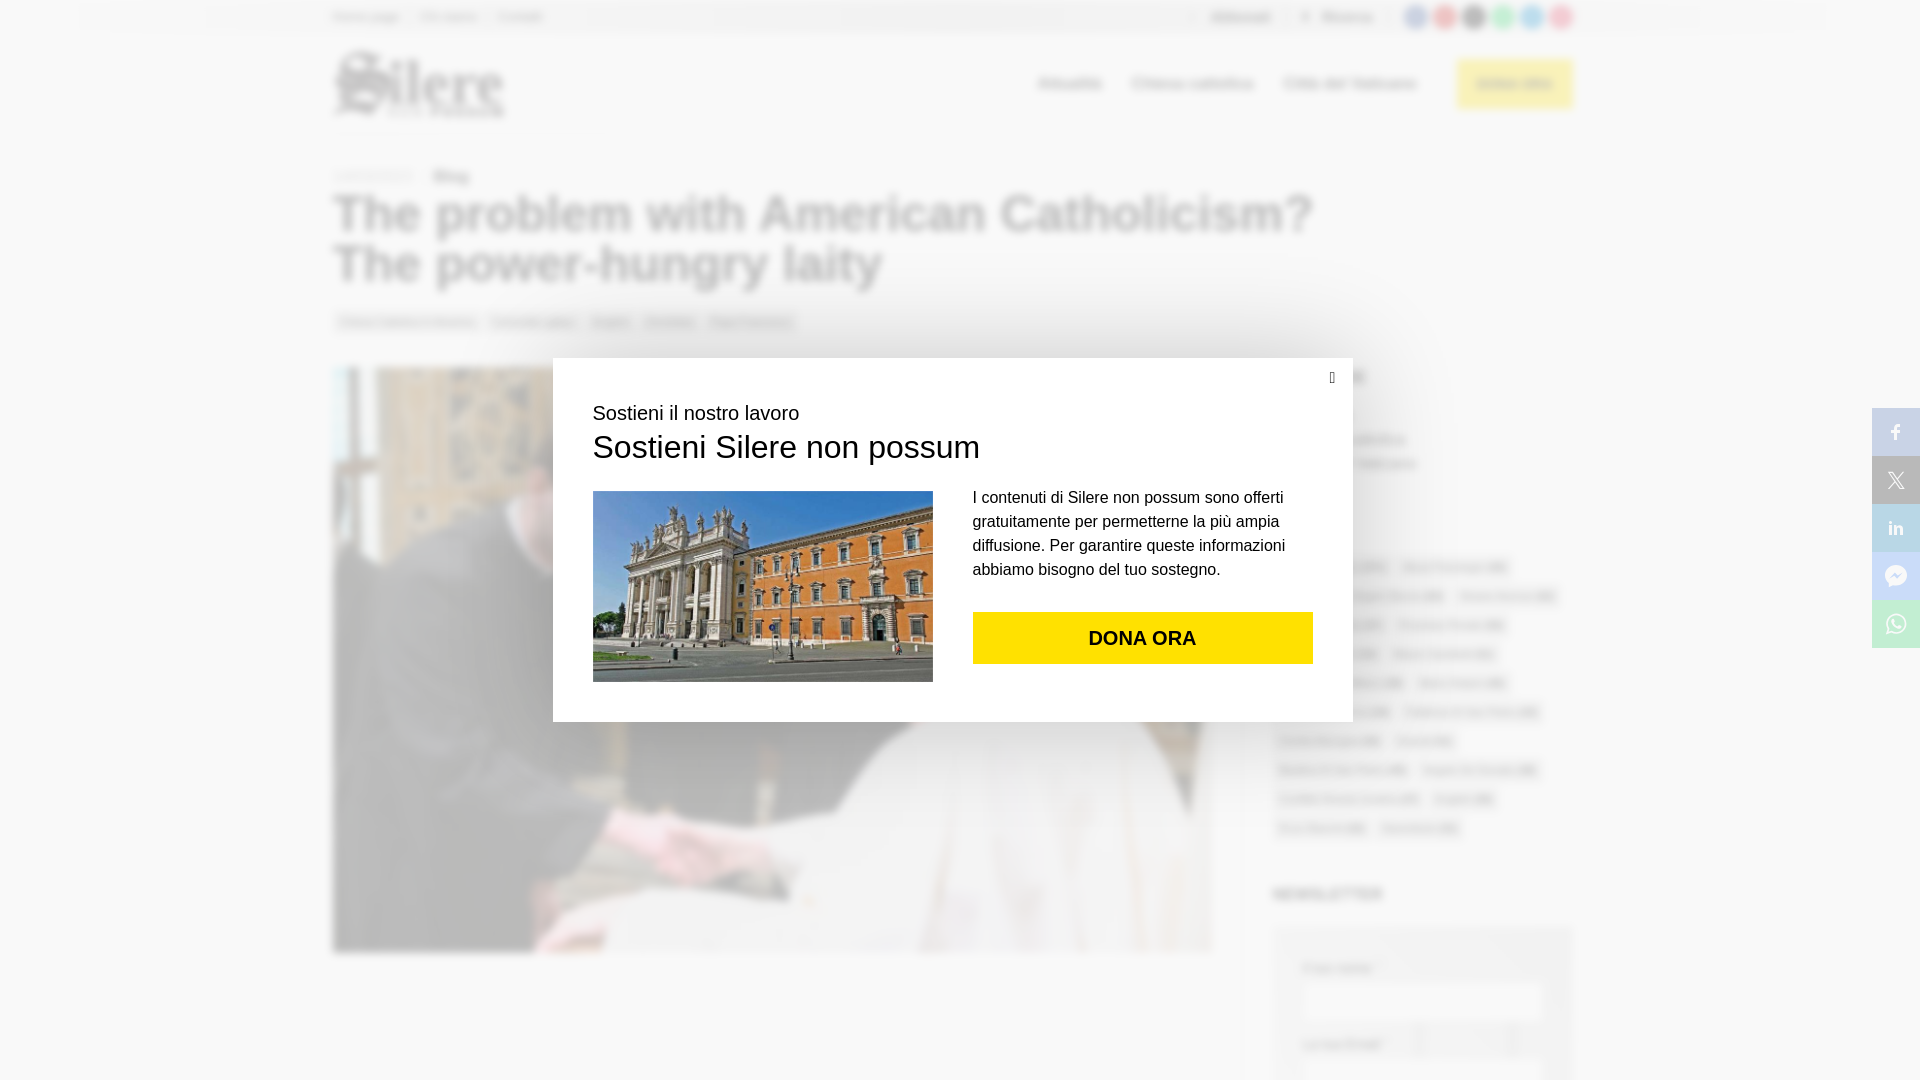 The height and width of the screenshot is (1080, 1920). What do you see at coordinates (452, 176) in the screenshot?
I see `Blog` at bounding box center [452, 176].